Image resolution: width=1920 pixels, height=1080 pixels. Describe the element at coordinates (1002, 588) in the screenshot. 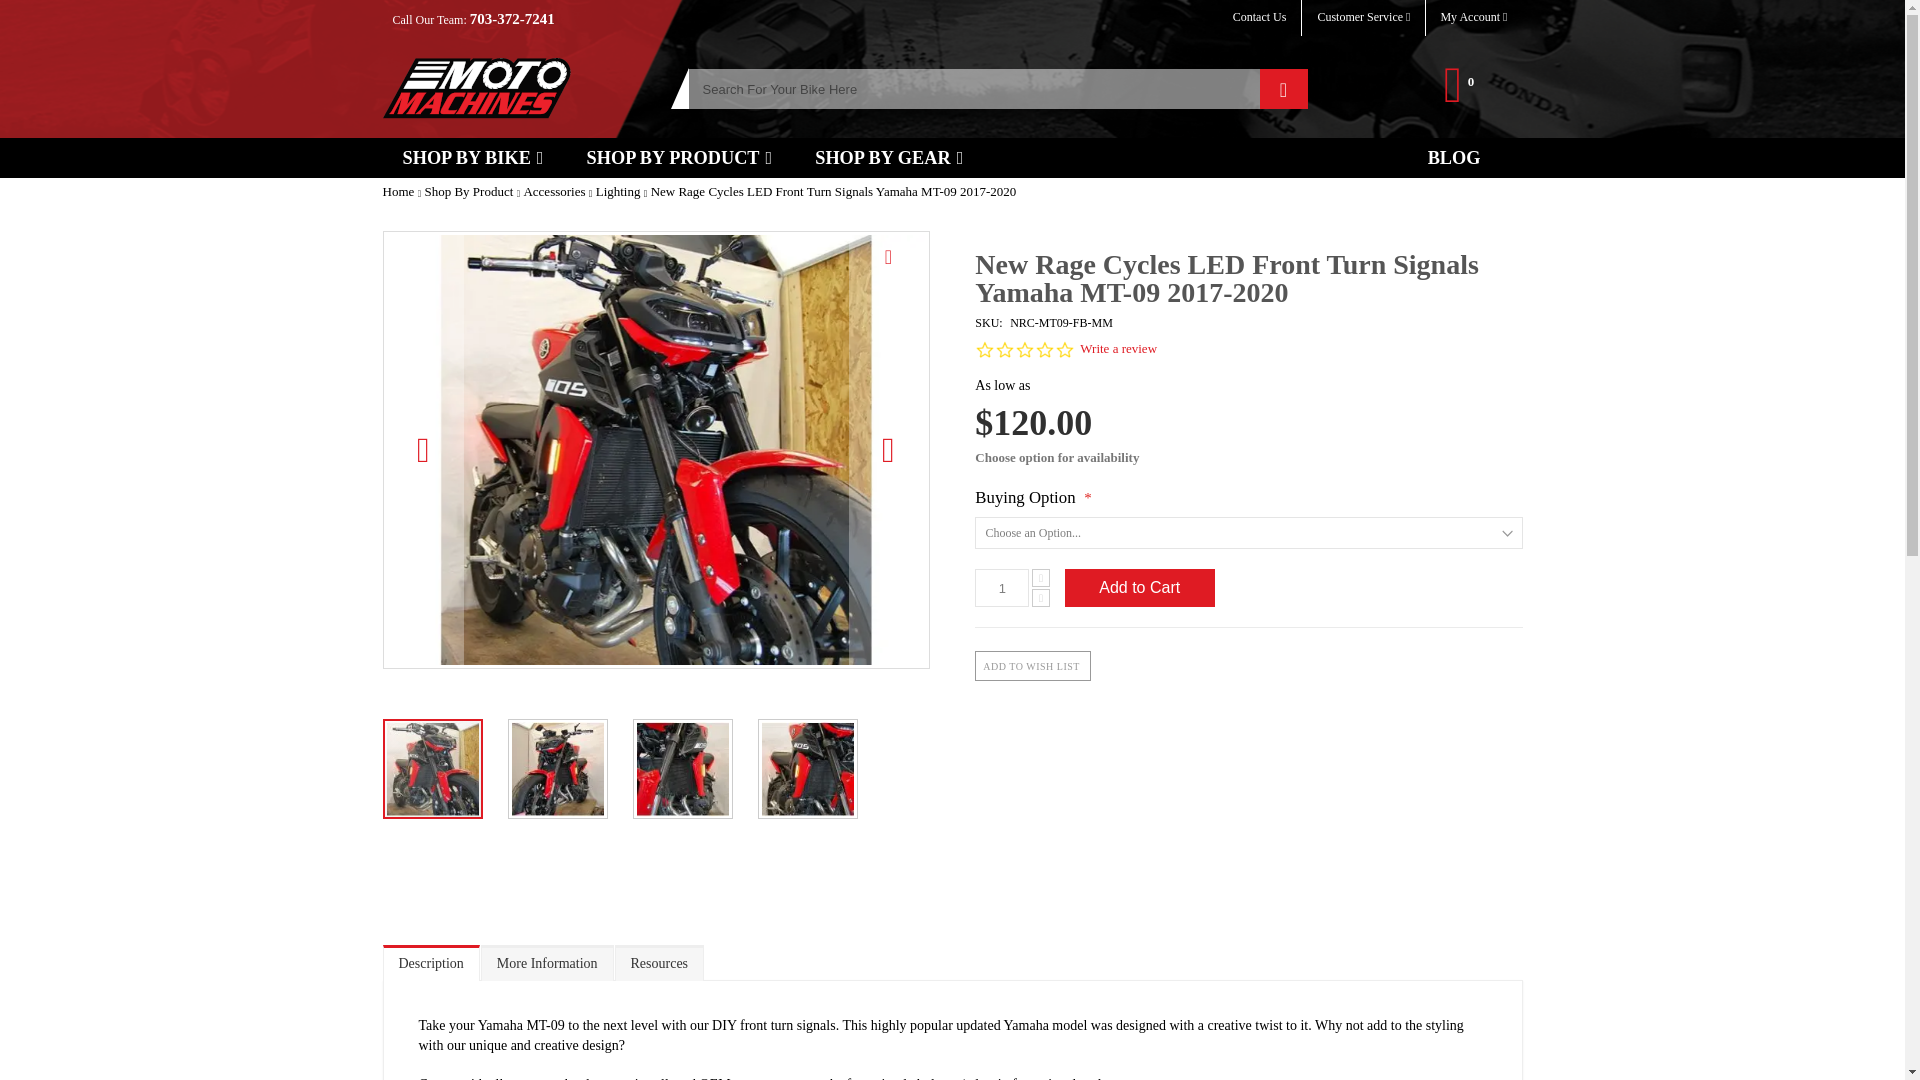

I see `Qty` at that location.